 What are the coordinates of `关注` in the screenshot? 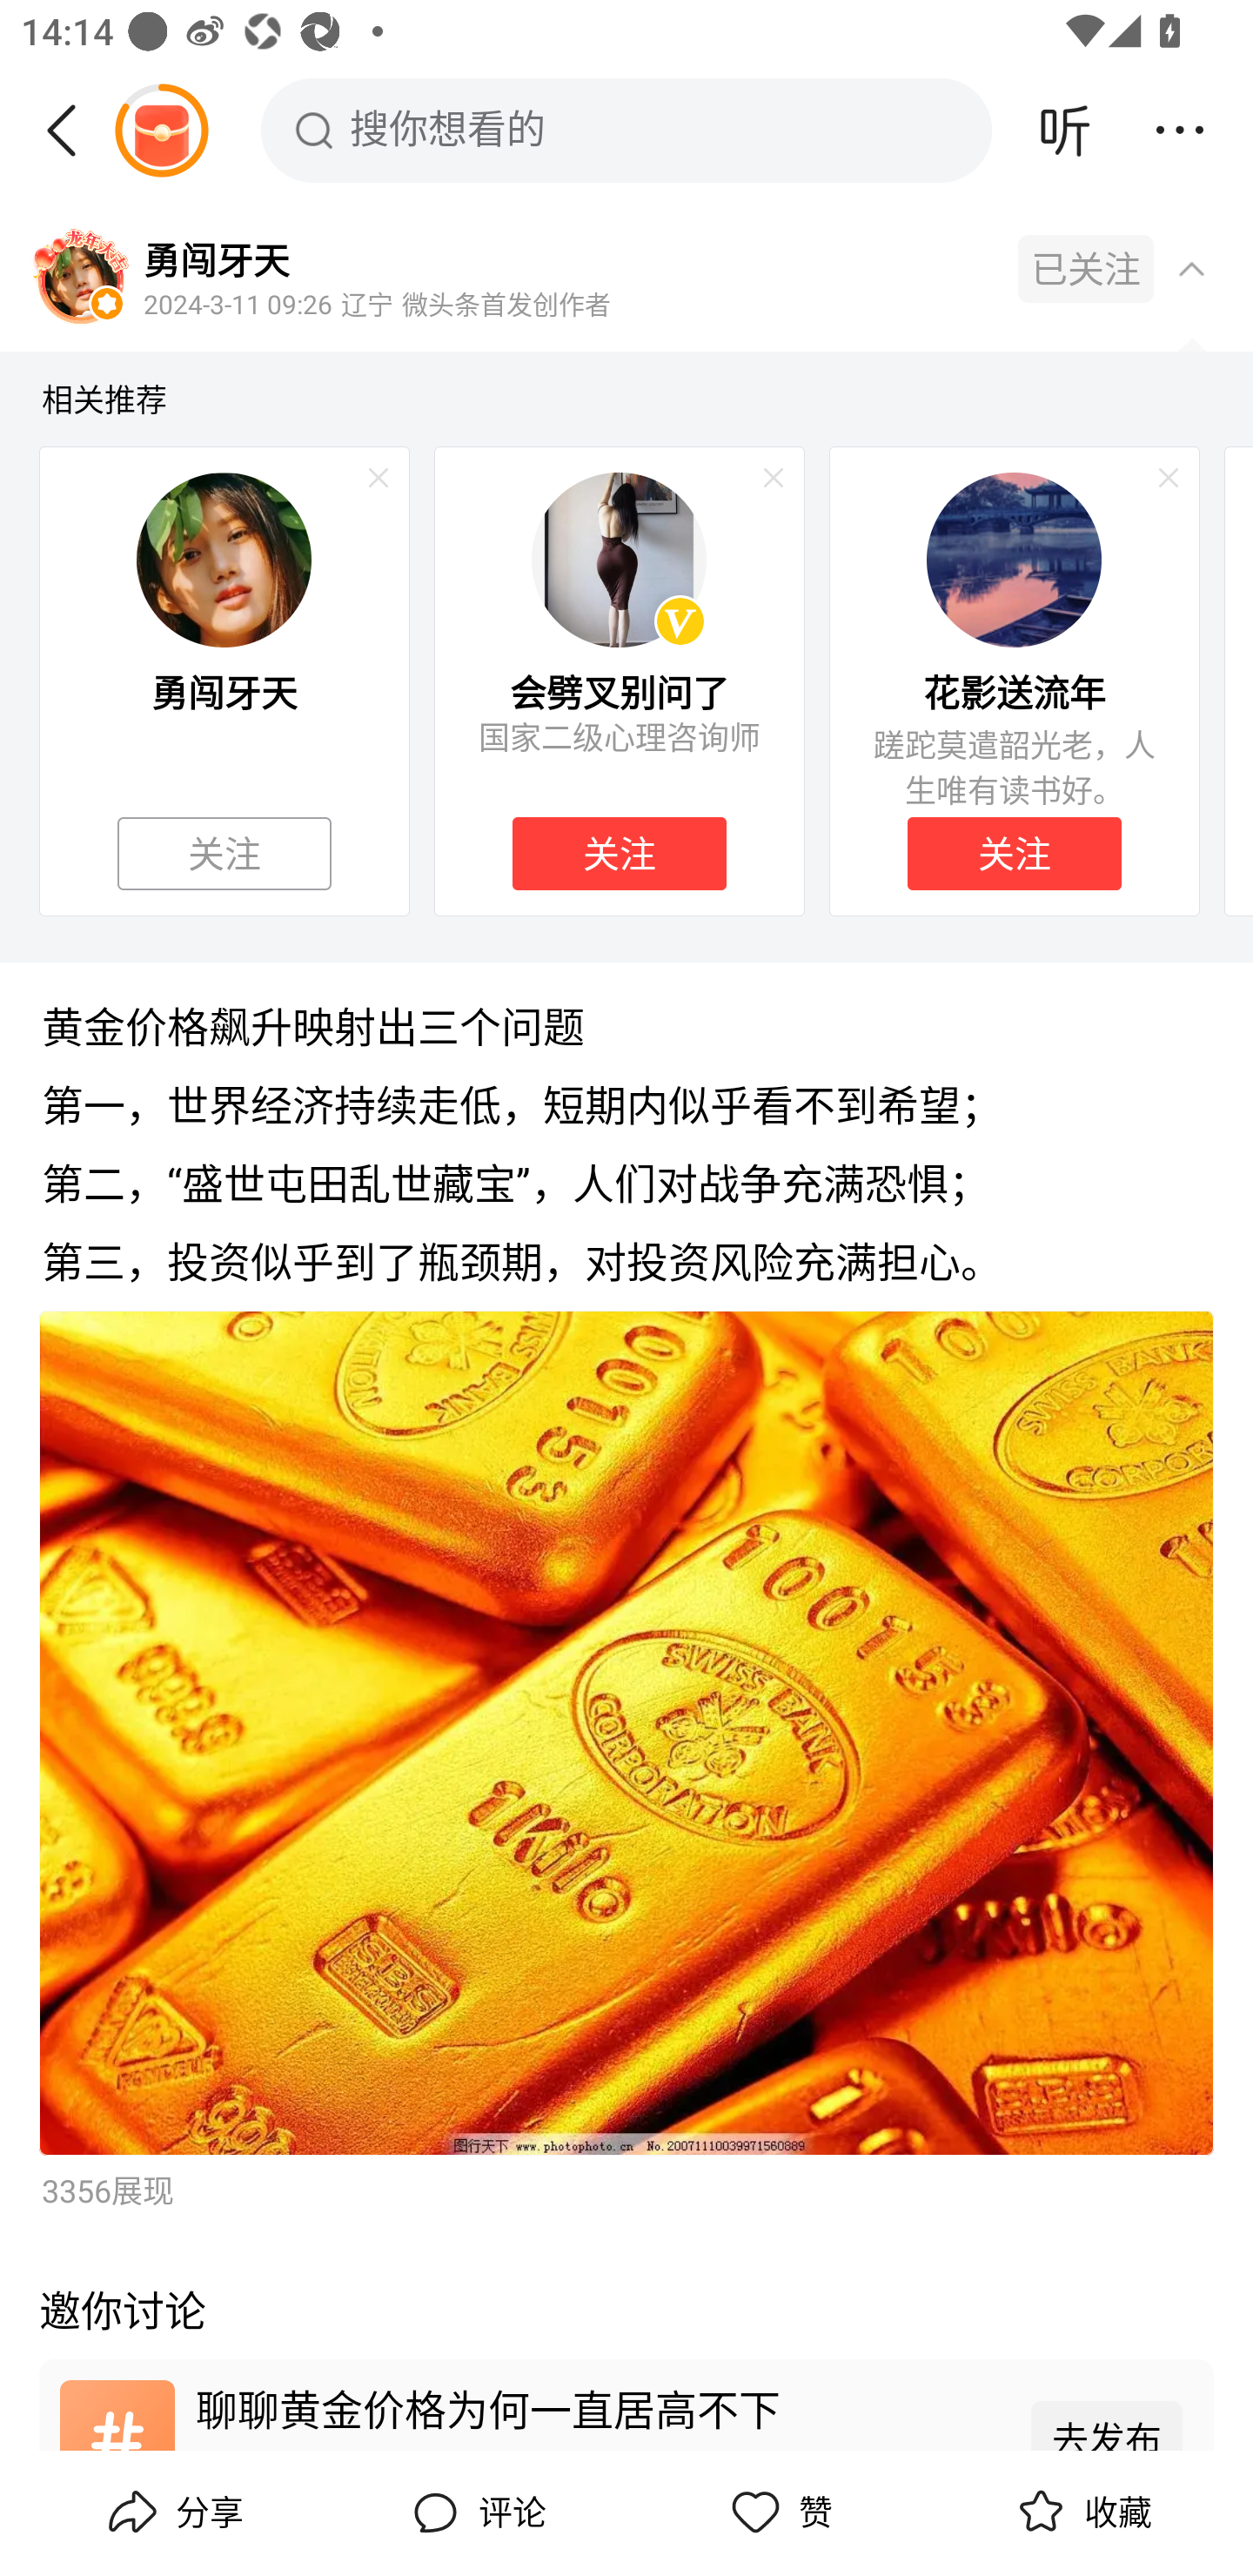 It's located at (224, 854).